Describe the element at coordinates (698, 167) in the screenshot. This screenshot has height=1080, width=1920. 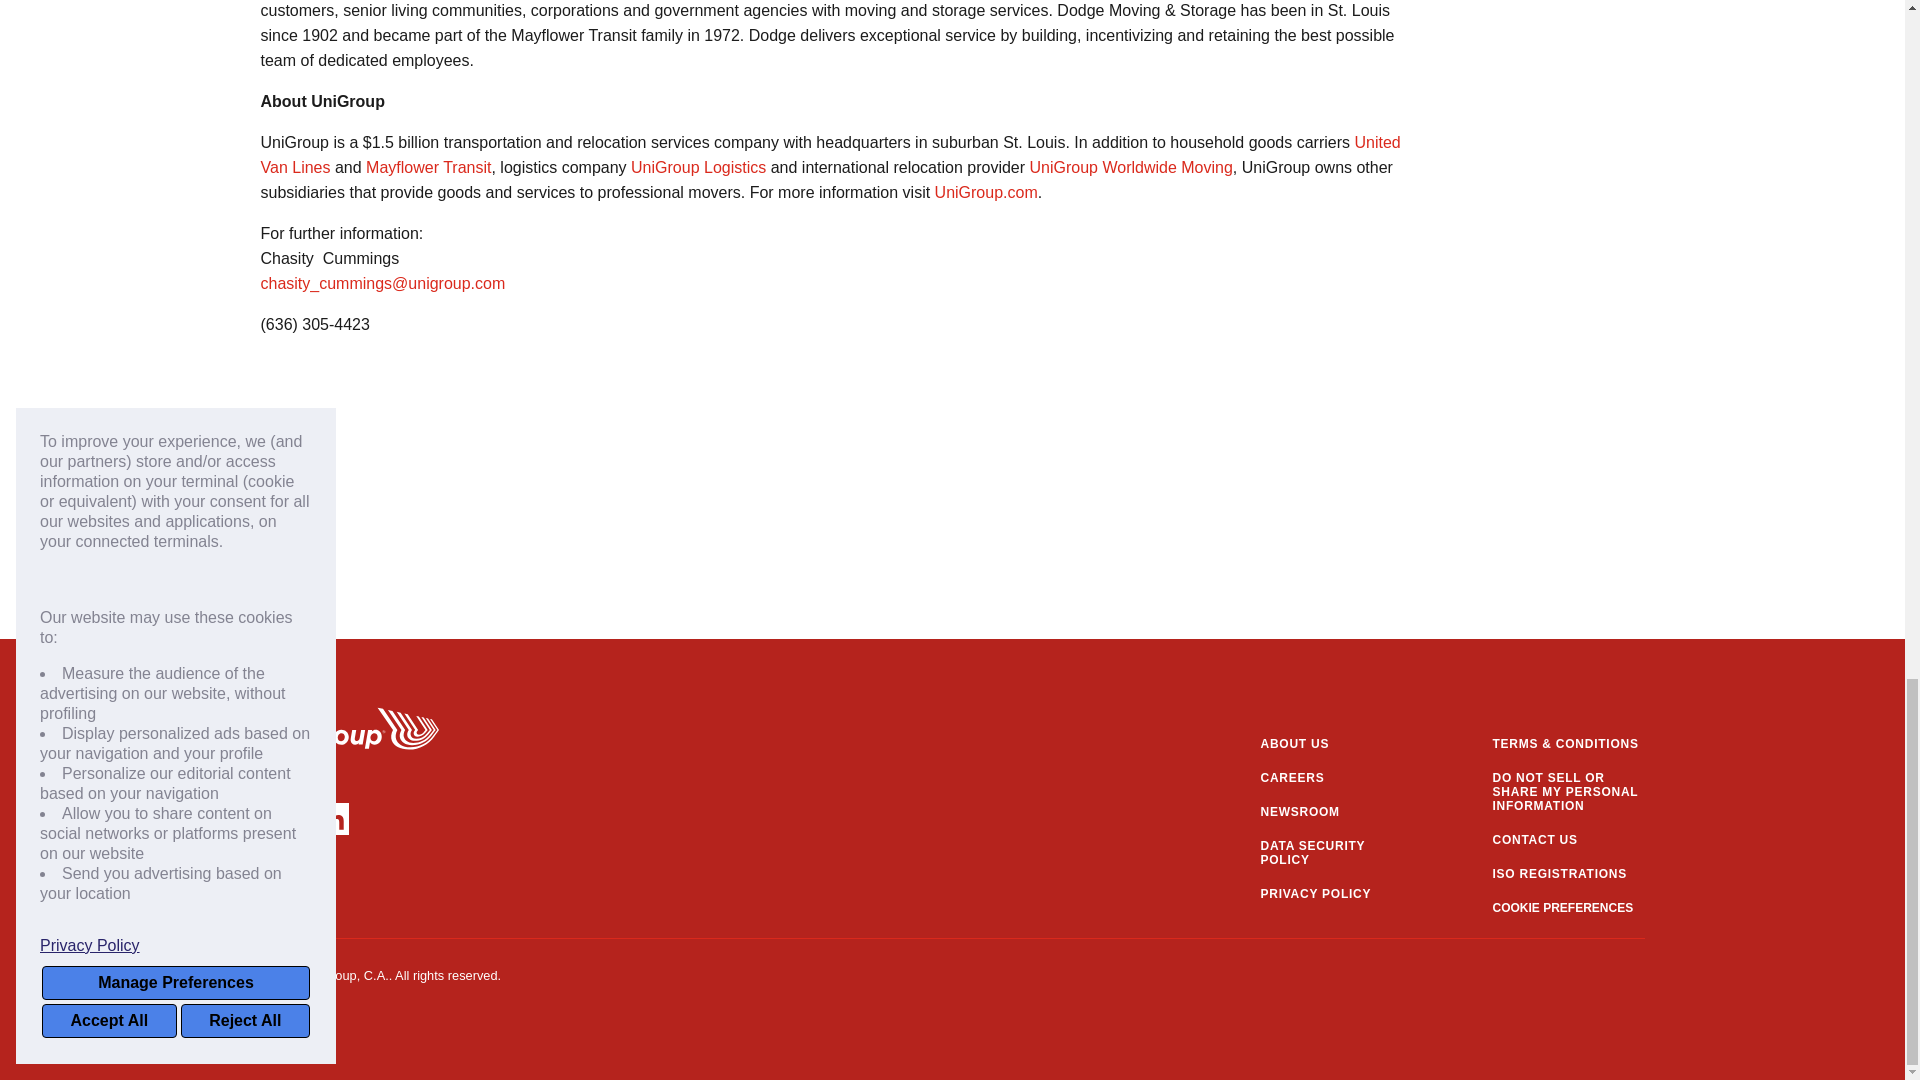
I see `UniGroup Logistics` at that location.